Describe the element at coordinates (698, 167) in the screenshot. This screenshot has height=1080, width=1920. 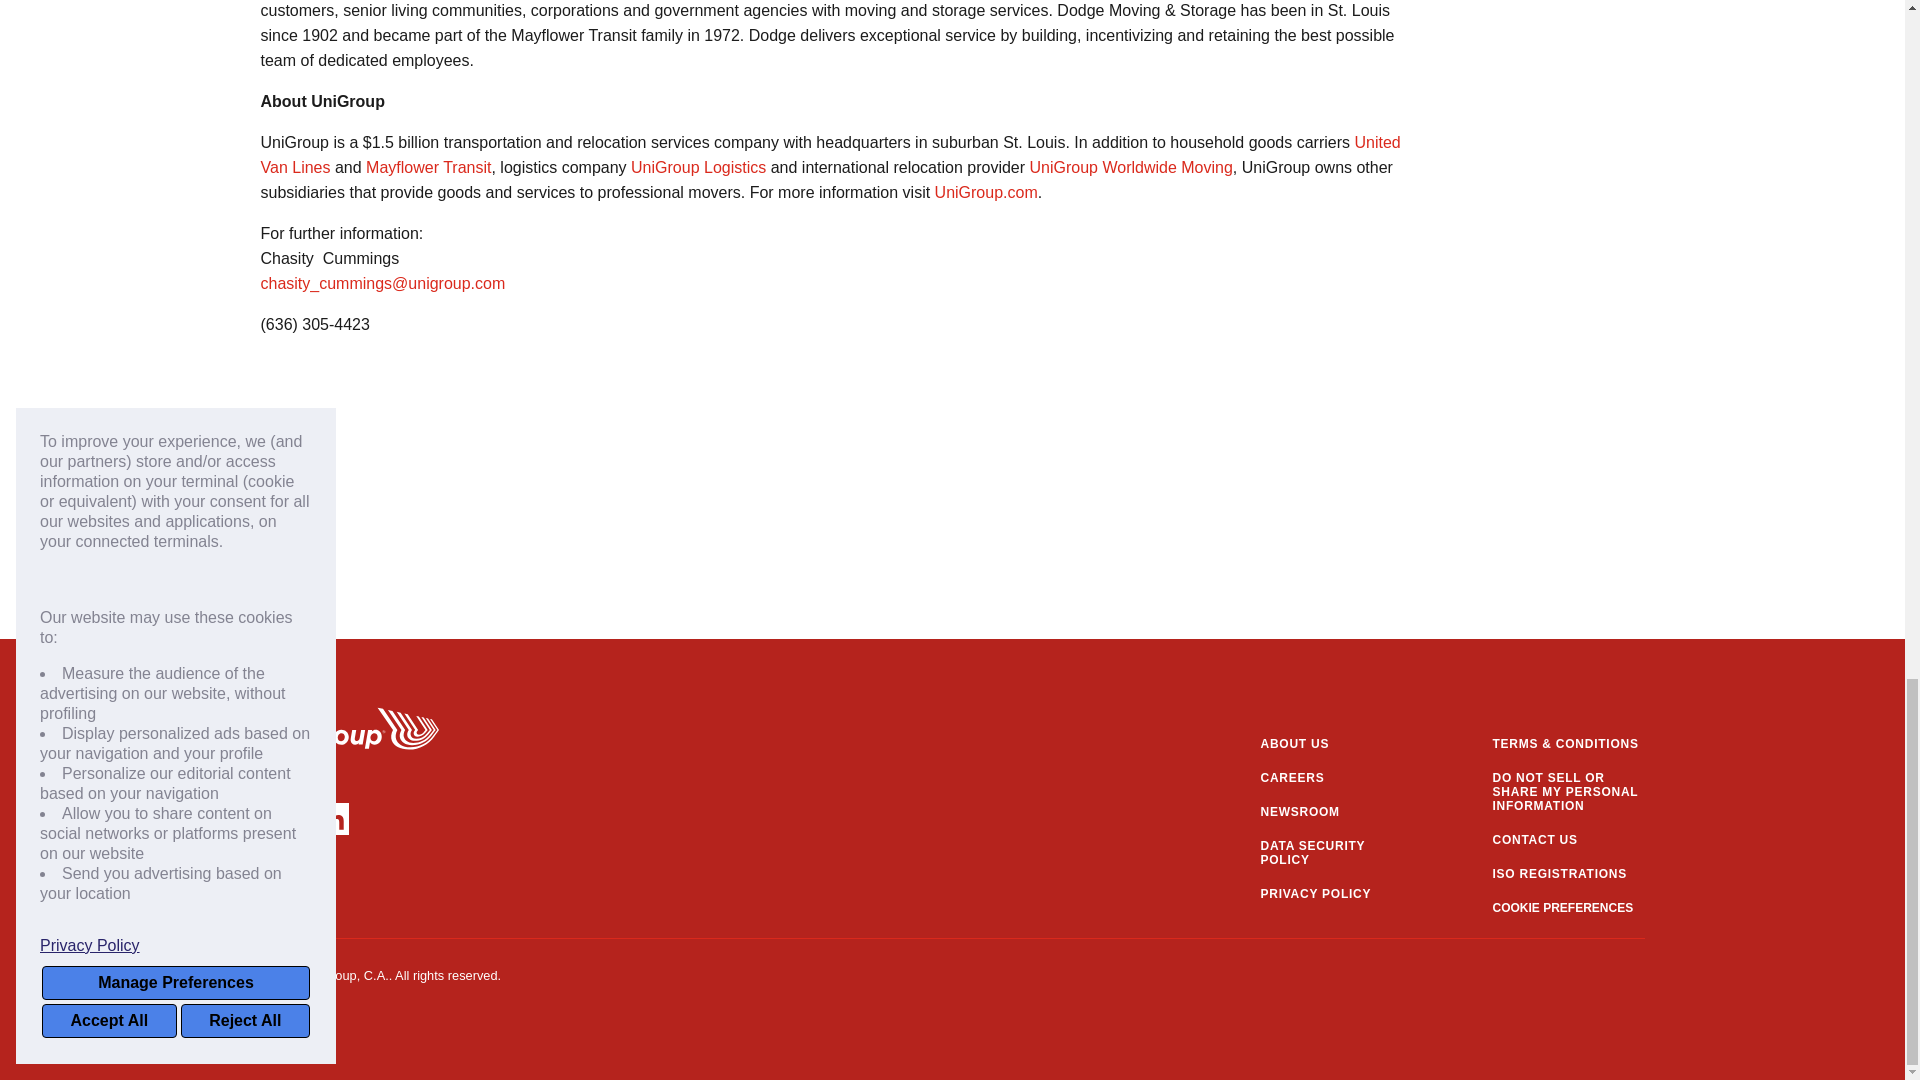
I see `UniGroup Logistics` at that location.